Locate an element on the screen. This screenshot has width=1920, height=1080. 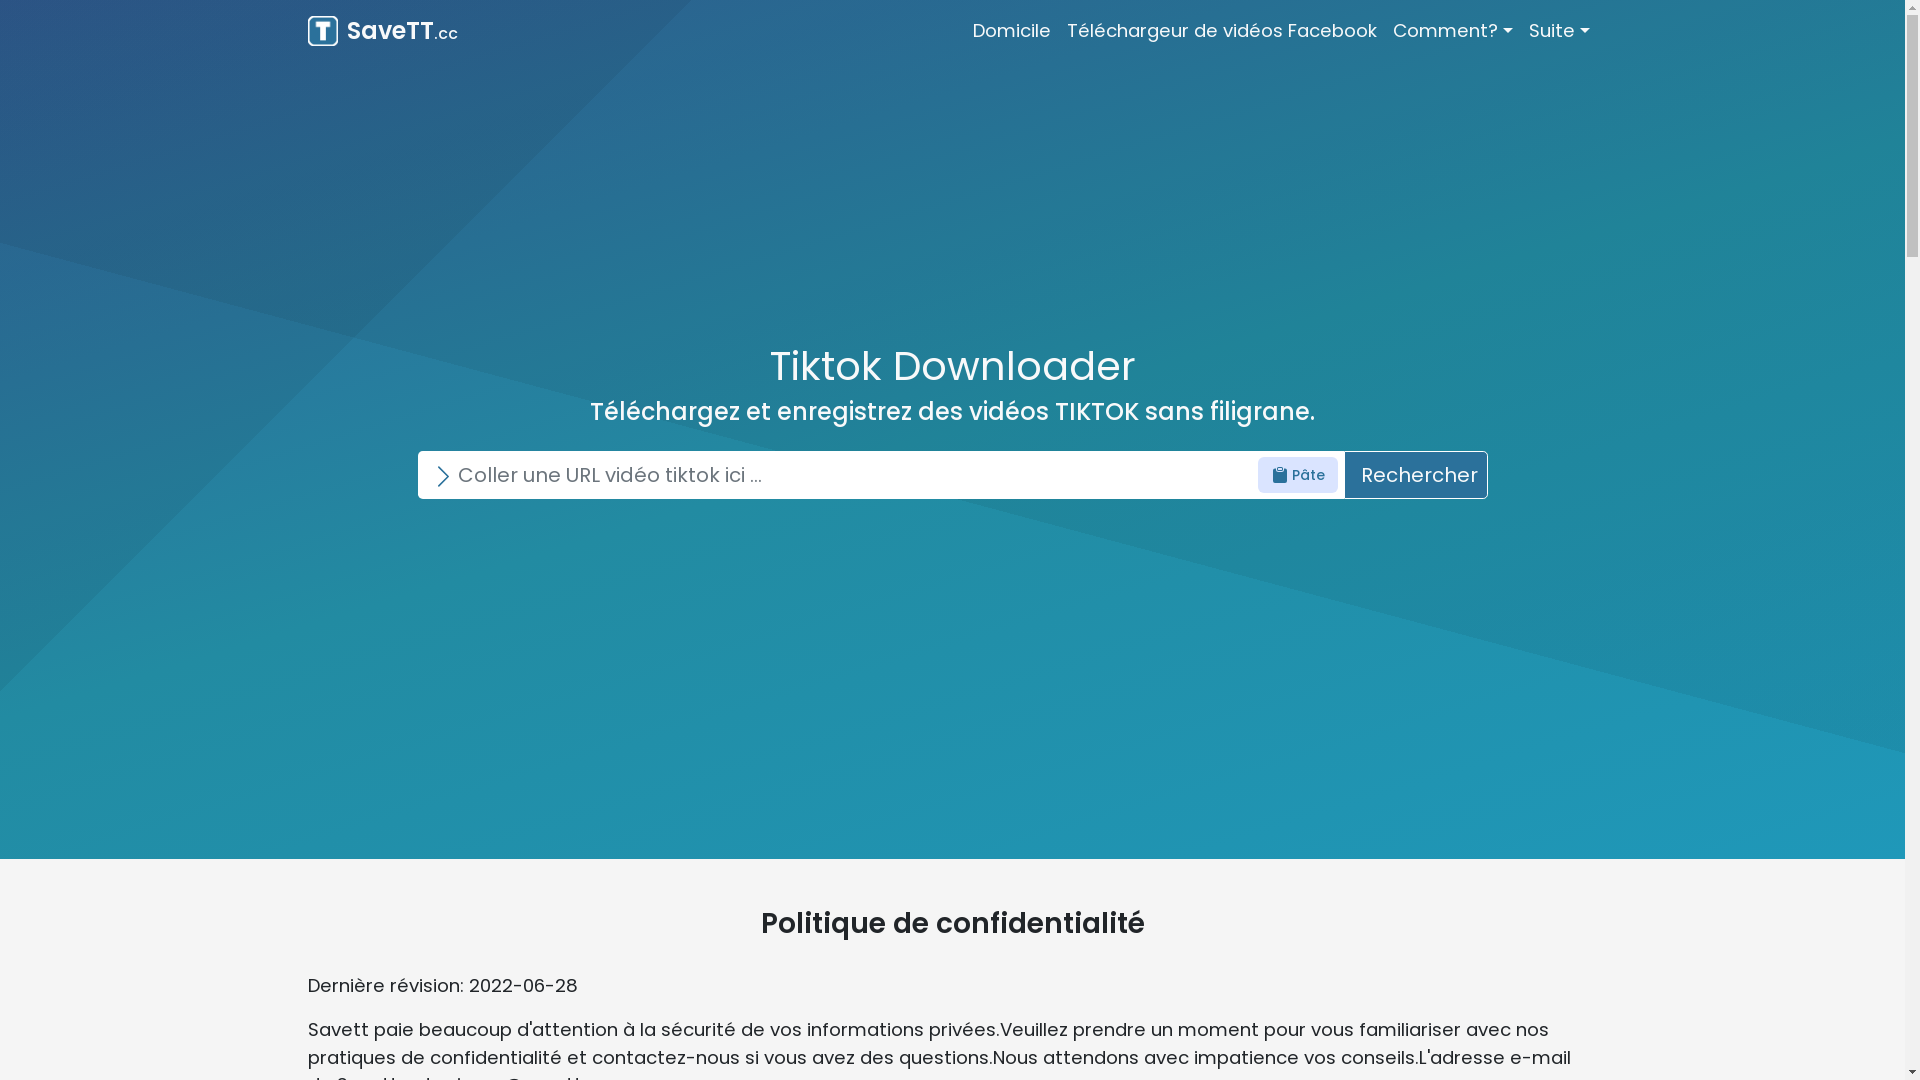
SaveTT .cc is located at coordinates (383, 31).